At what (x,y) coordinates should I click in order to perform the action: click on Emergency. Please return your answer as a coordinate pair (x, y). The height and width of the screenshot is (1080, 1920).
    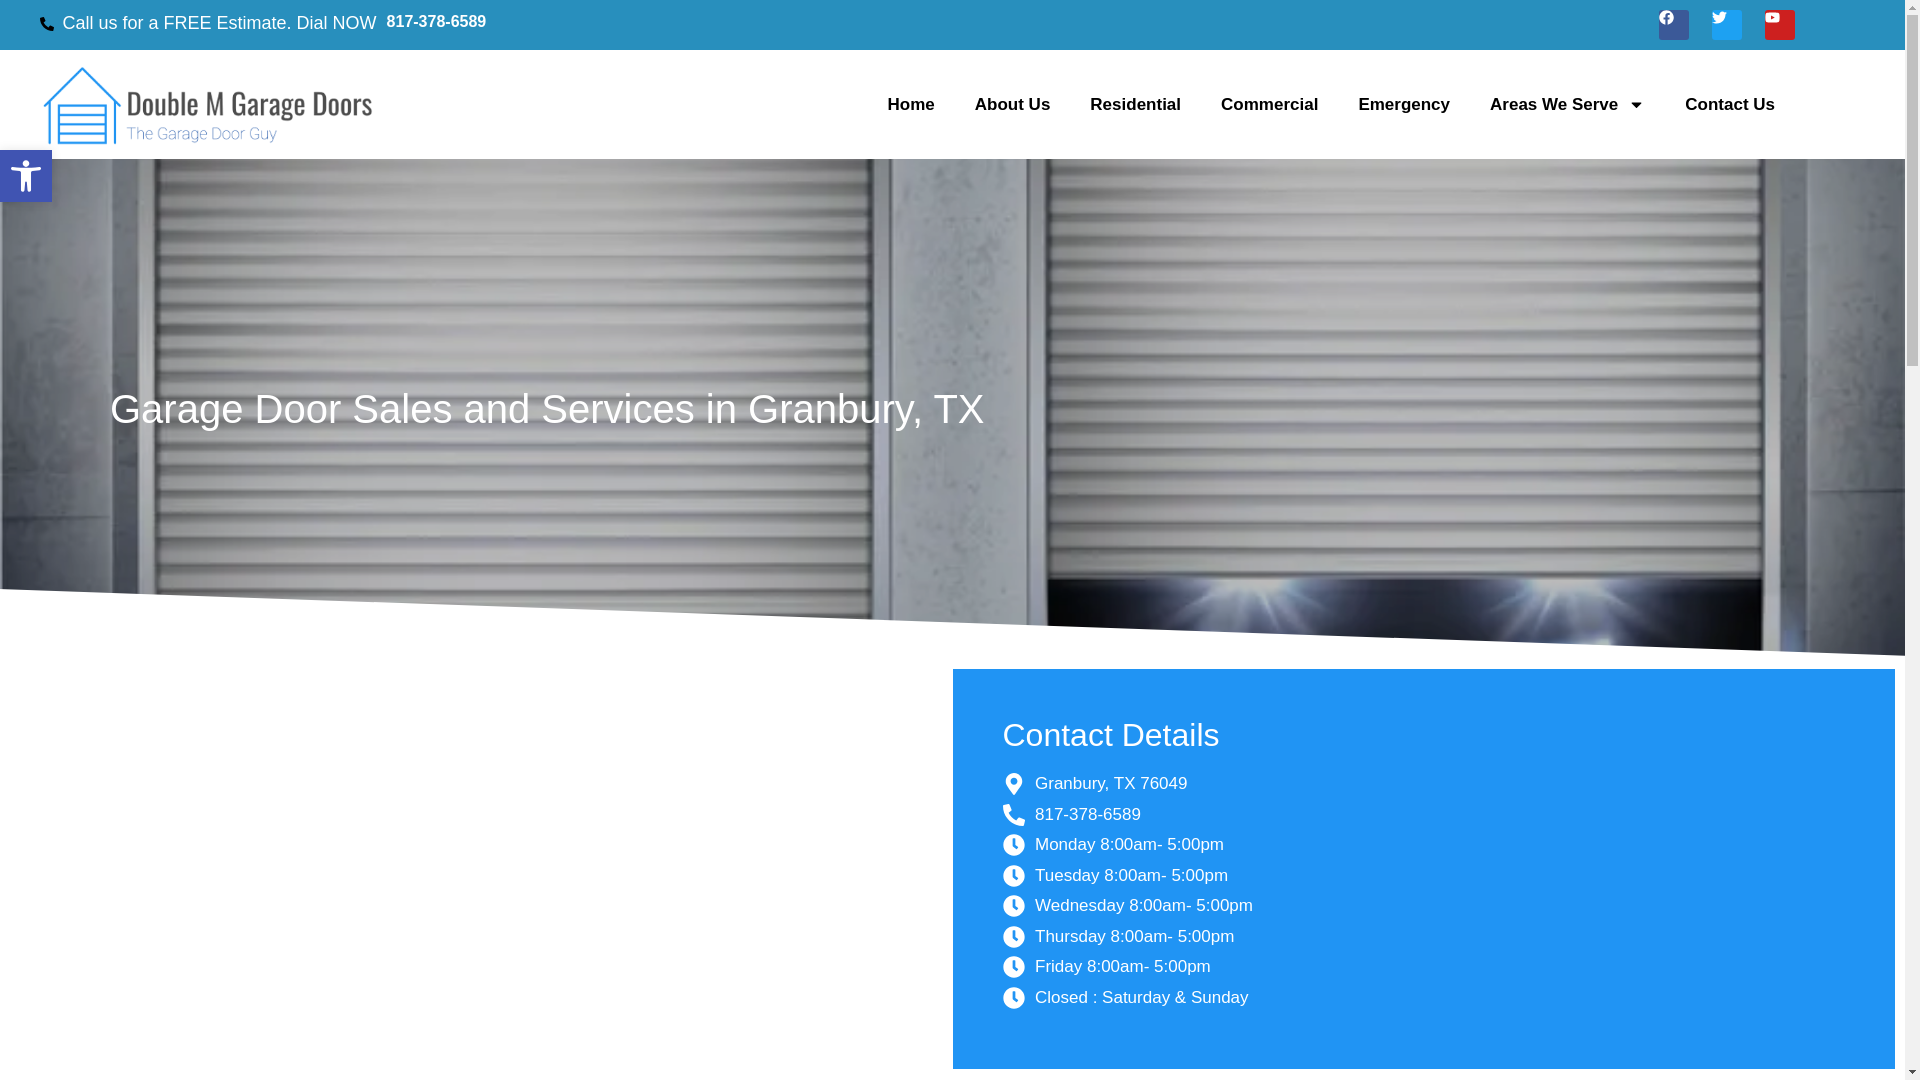
    Looking at the image, I should click on (1404, 105).